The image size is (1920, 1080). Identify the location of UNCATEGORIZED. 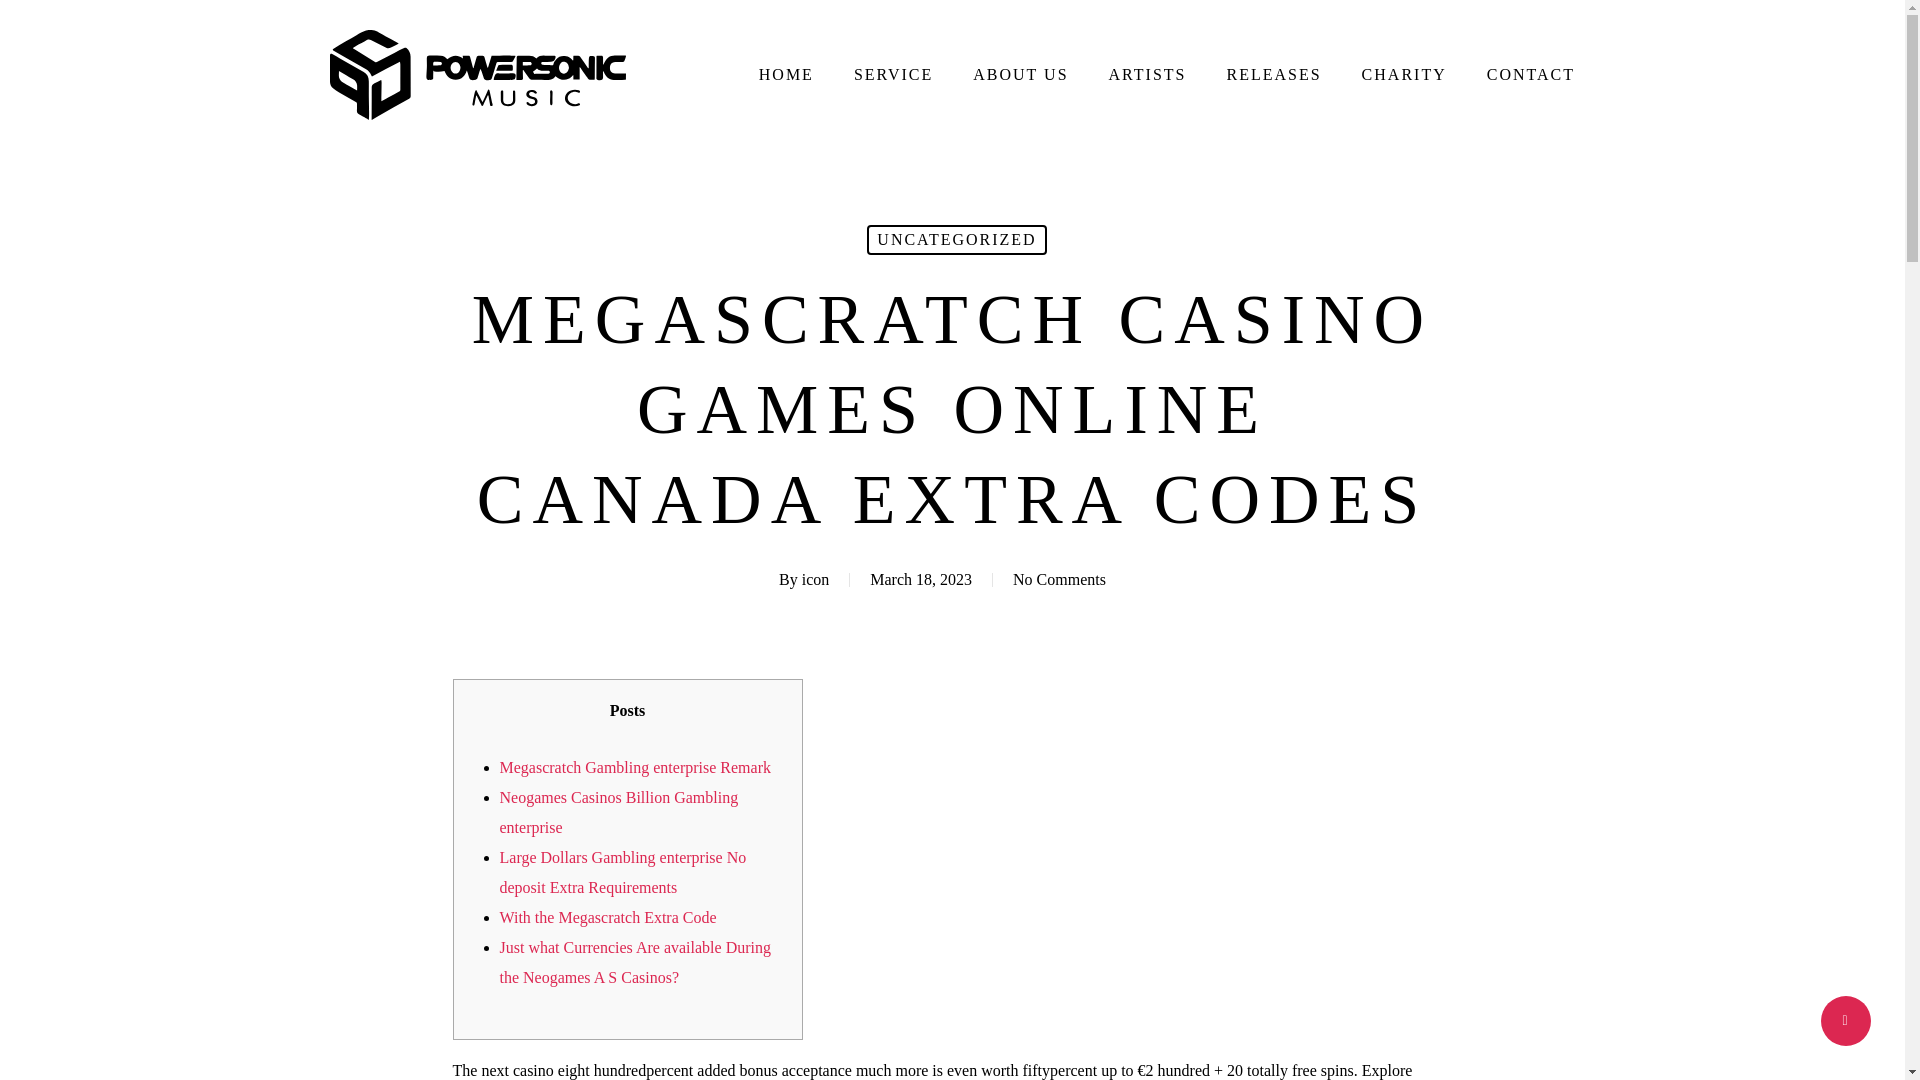
(956, 239).